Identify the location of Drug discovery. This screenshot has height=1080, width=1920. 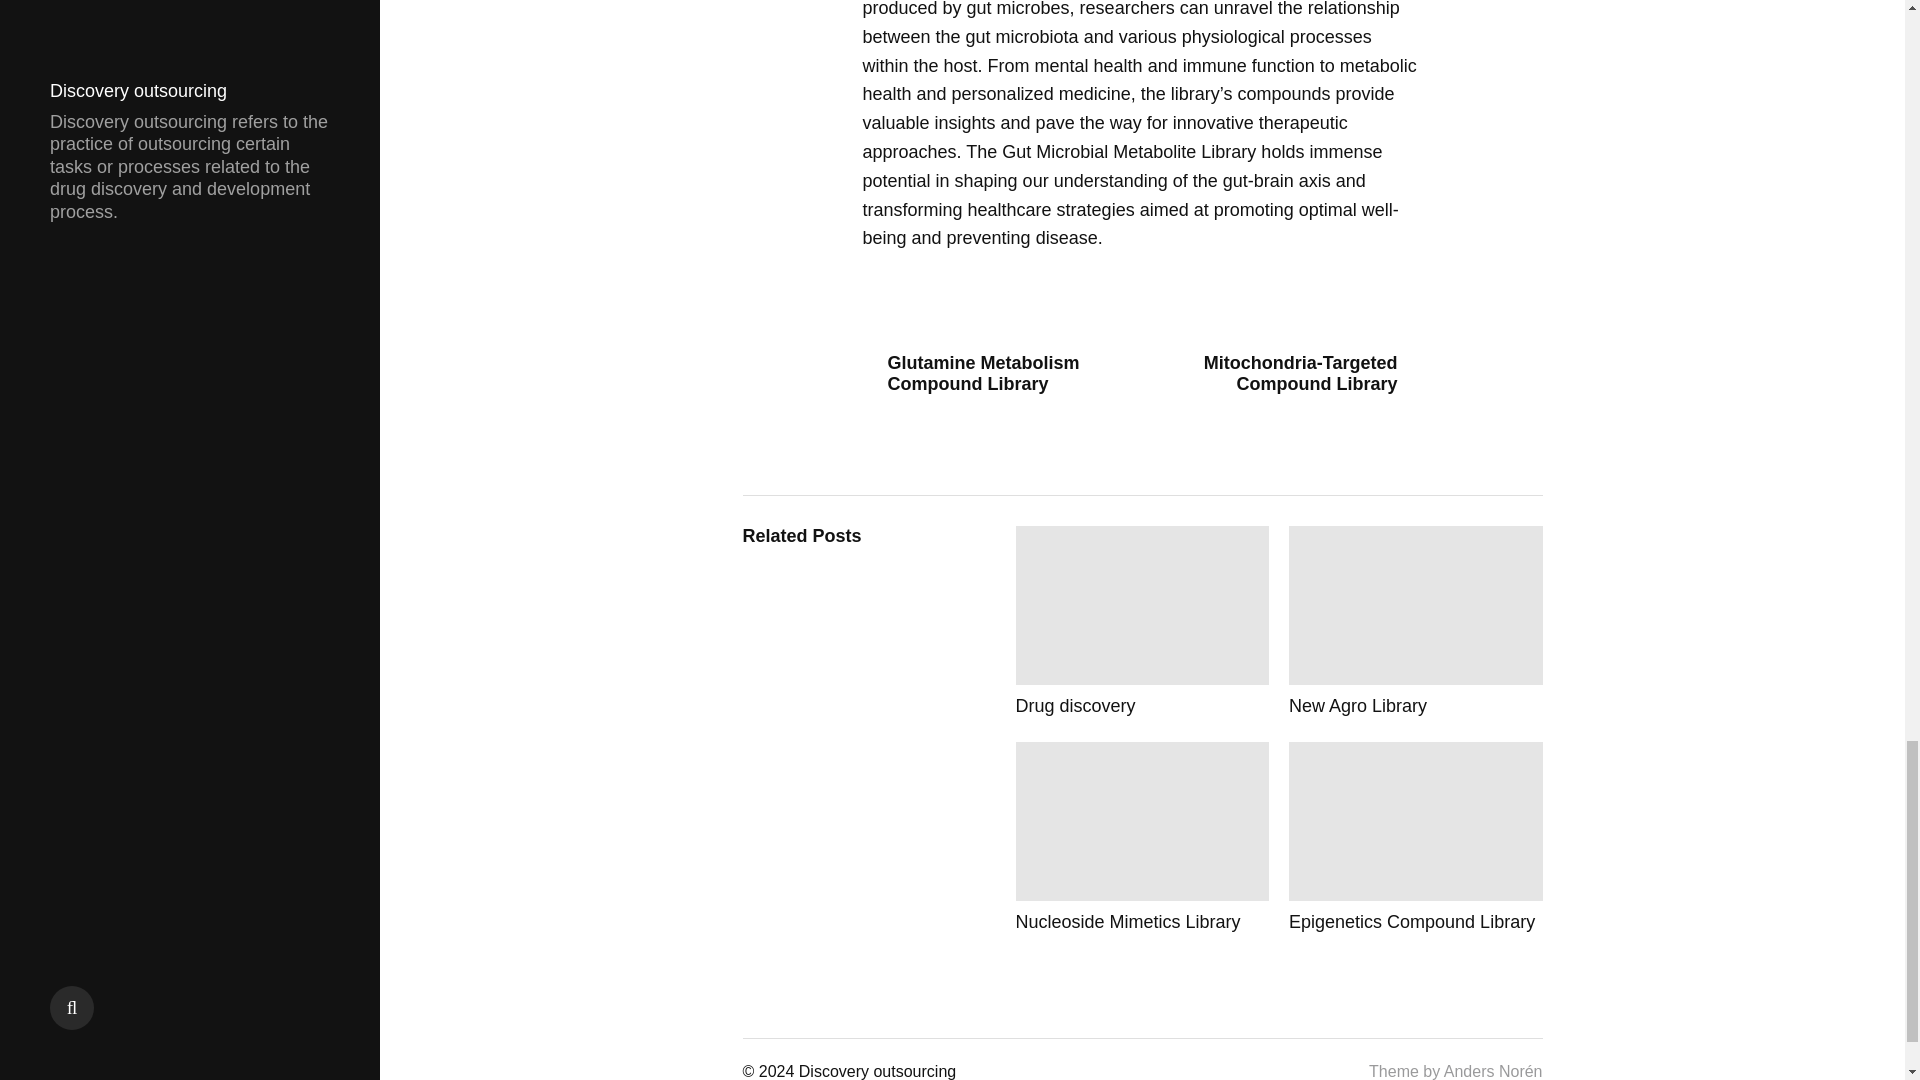
(1142, 621).